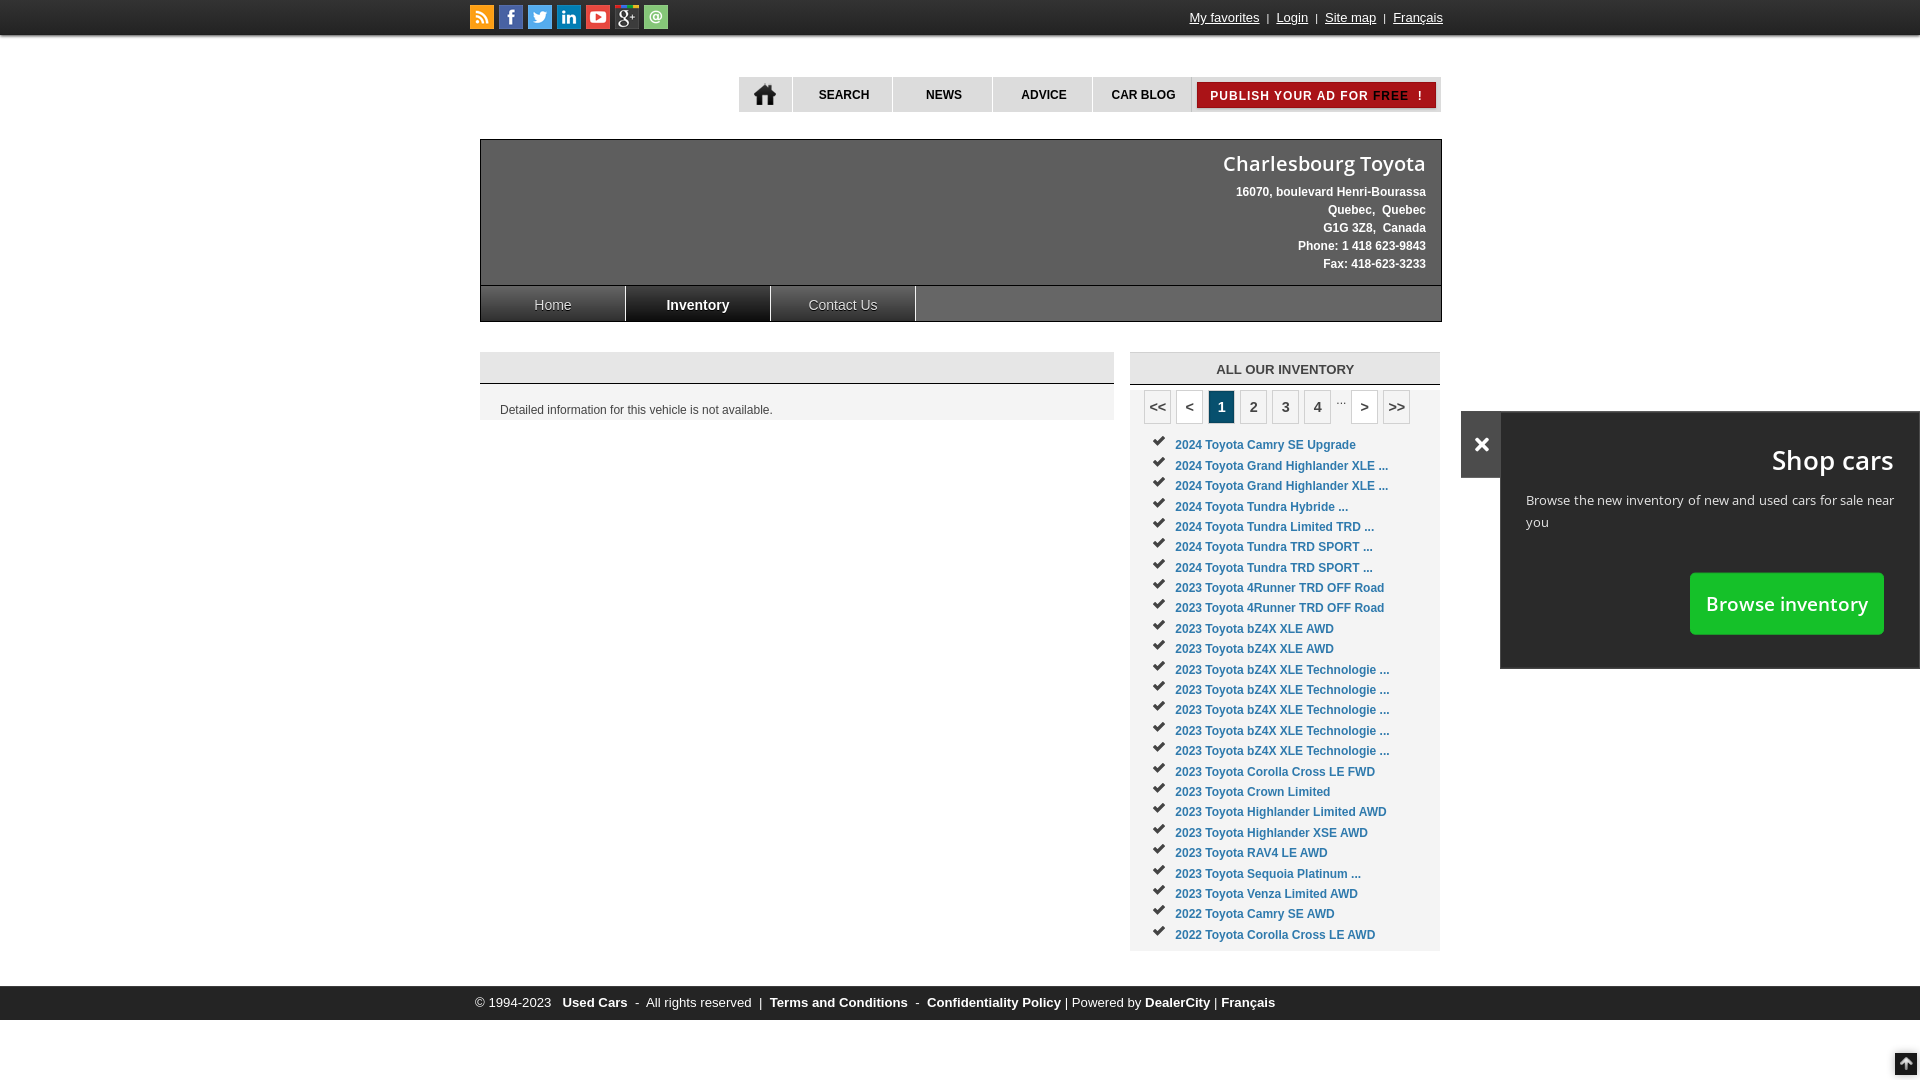  Describe the element at coordinates (540, 25) in the screenshot. I see `Follow autoExpert.ca on Twitter` at that location.